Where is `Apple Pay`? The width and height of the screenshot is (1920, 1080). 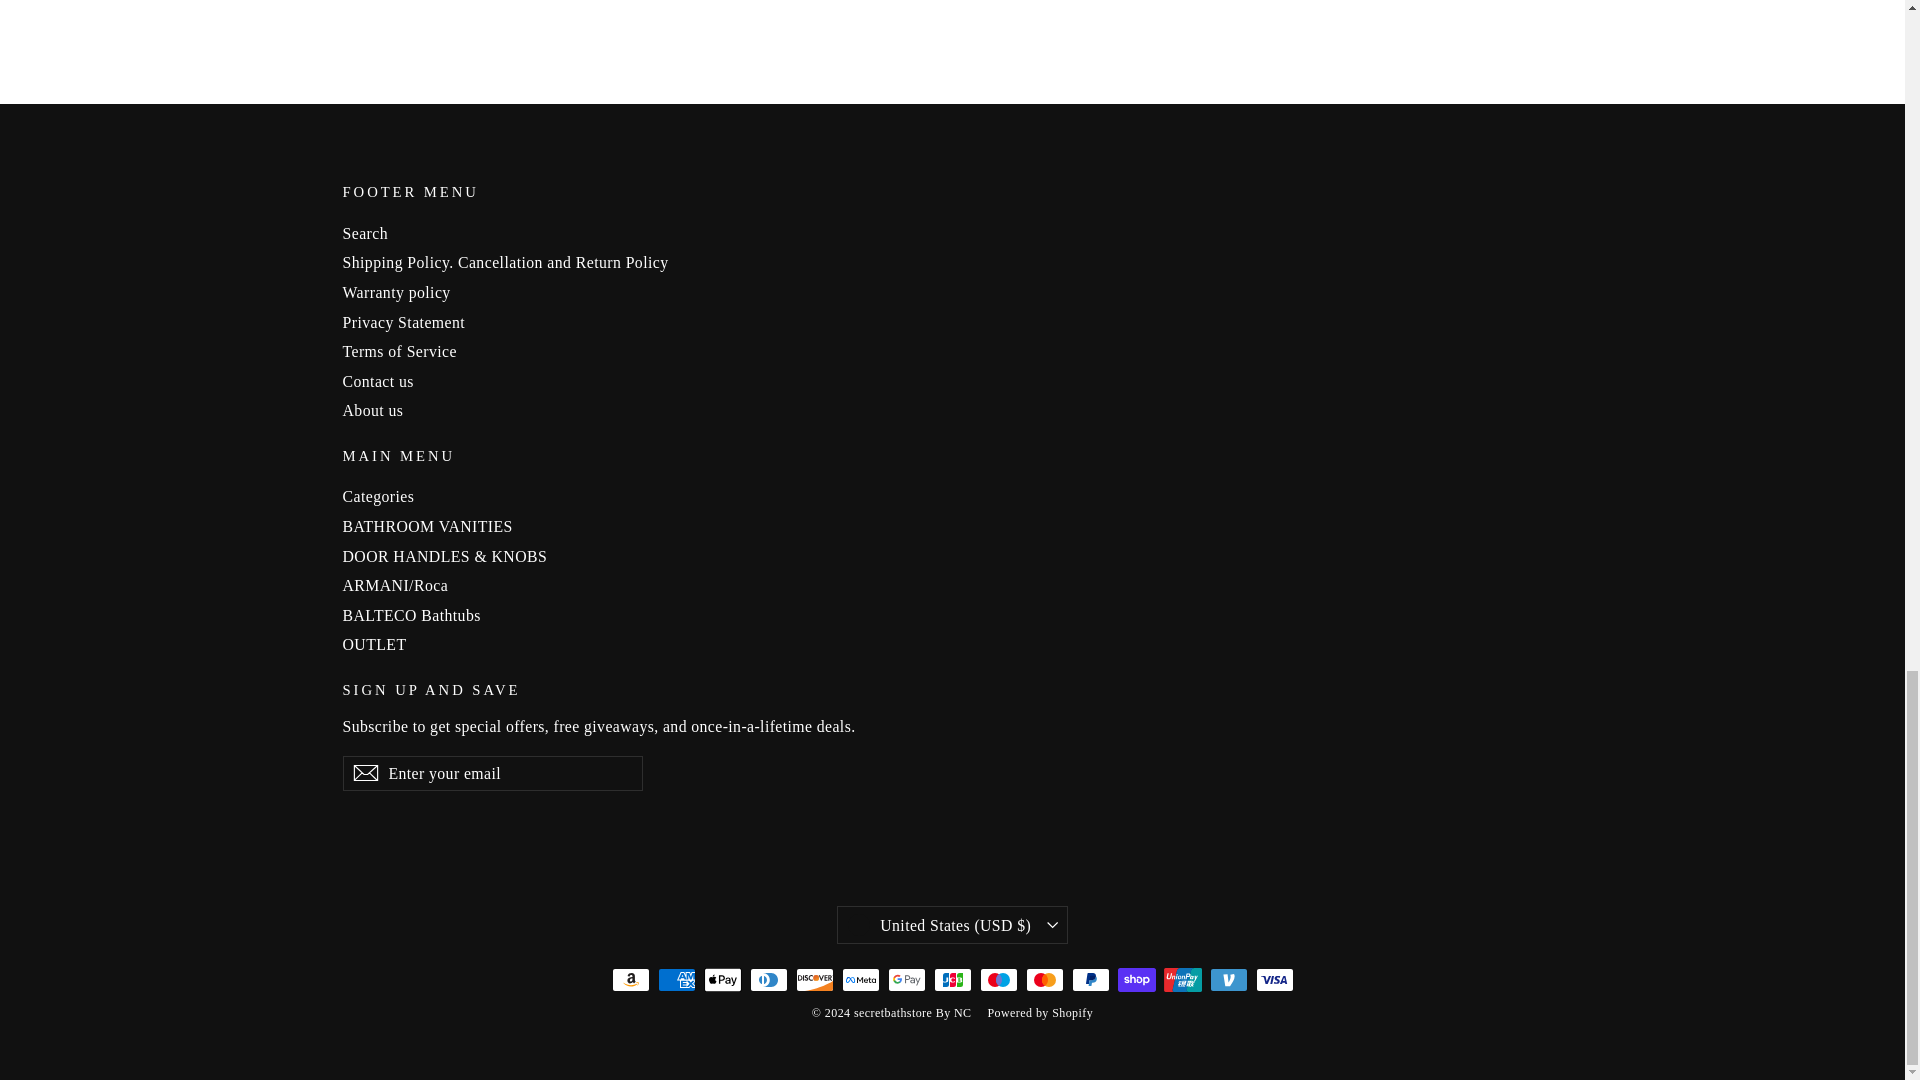 Apple Pay is located at coordinates (722, 980).